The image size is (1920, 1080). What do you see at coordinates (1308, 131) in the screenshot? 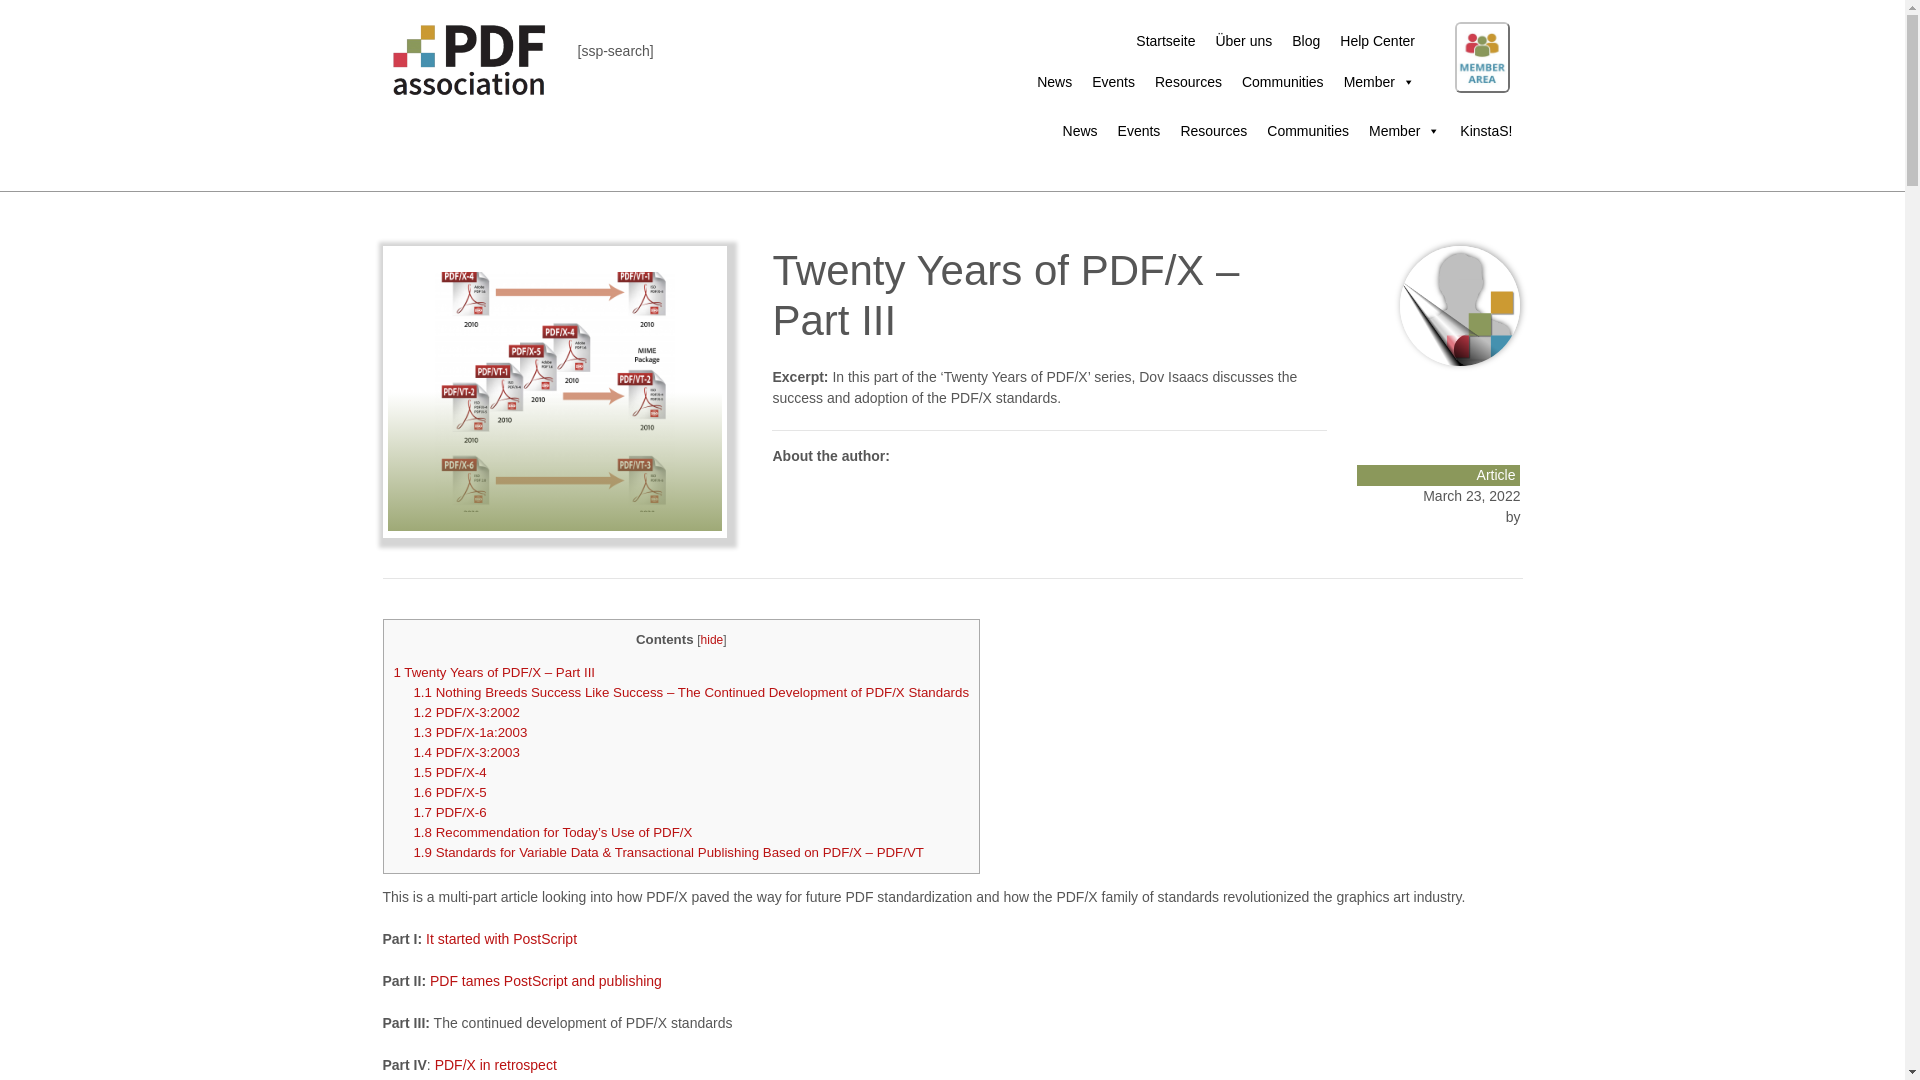
I see `Communities` at bounding box center [1308, 131].